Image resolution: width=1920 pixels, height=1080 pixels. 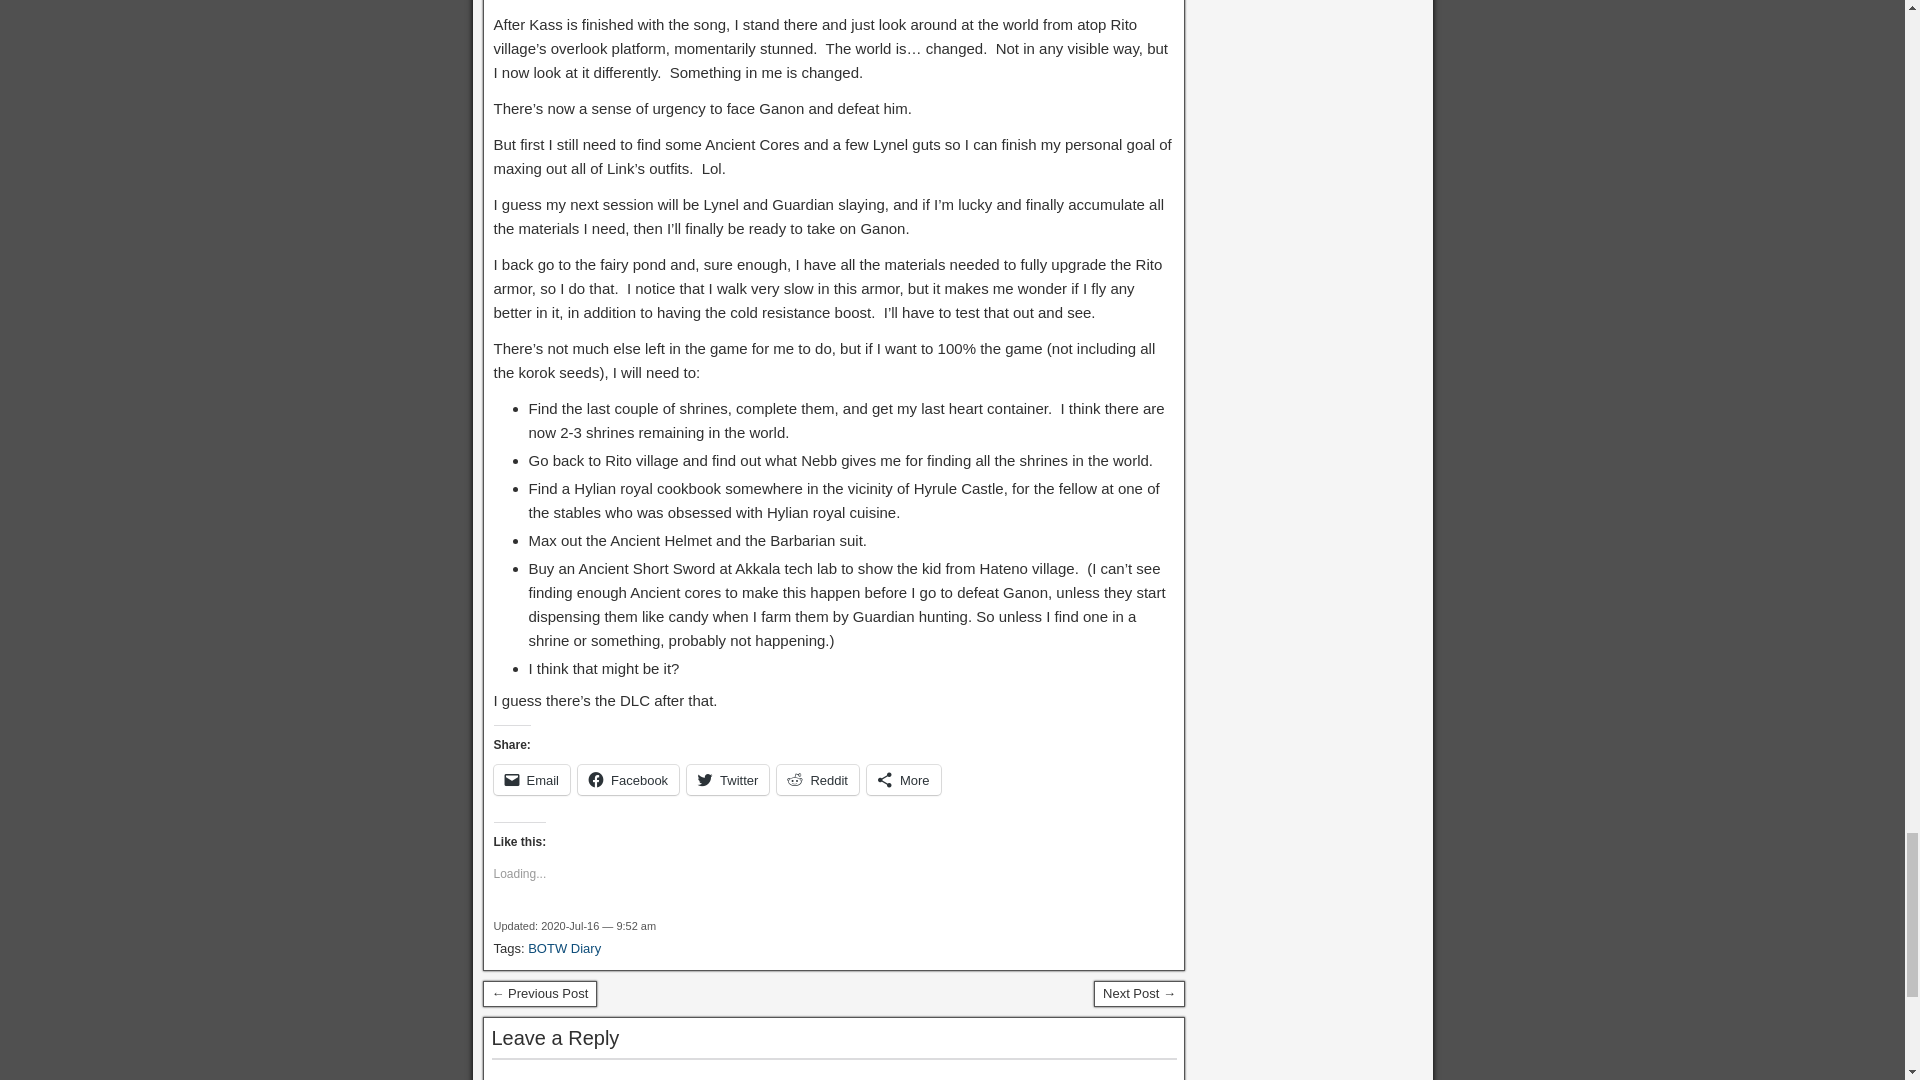 I want to click on I never liked Donkey Kong, so click(x=1139, y=993).